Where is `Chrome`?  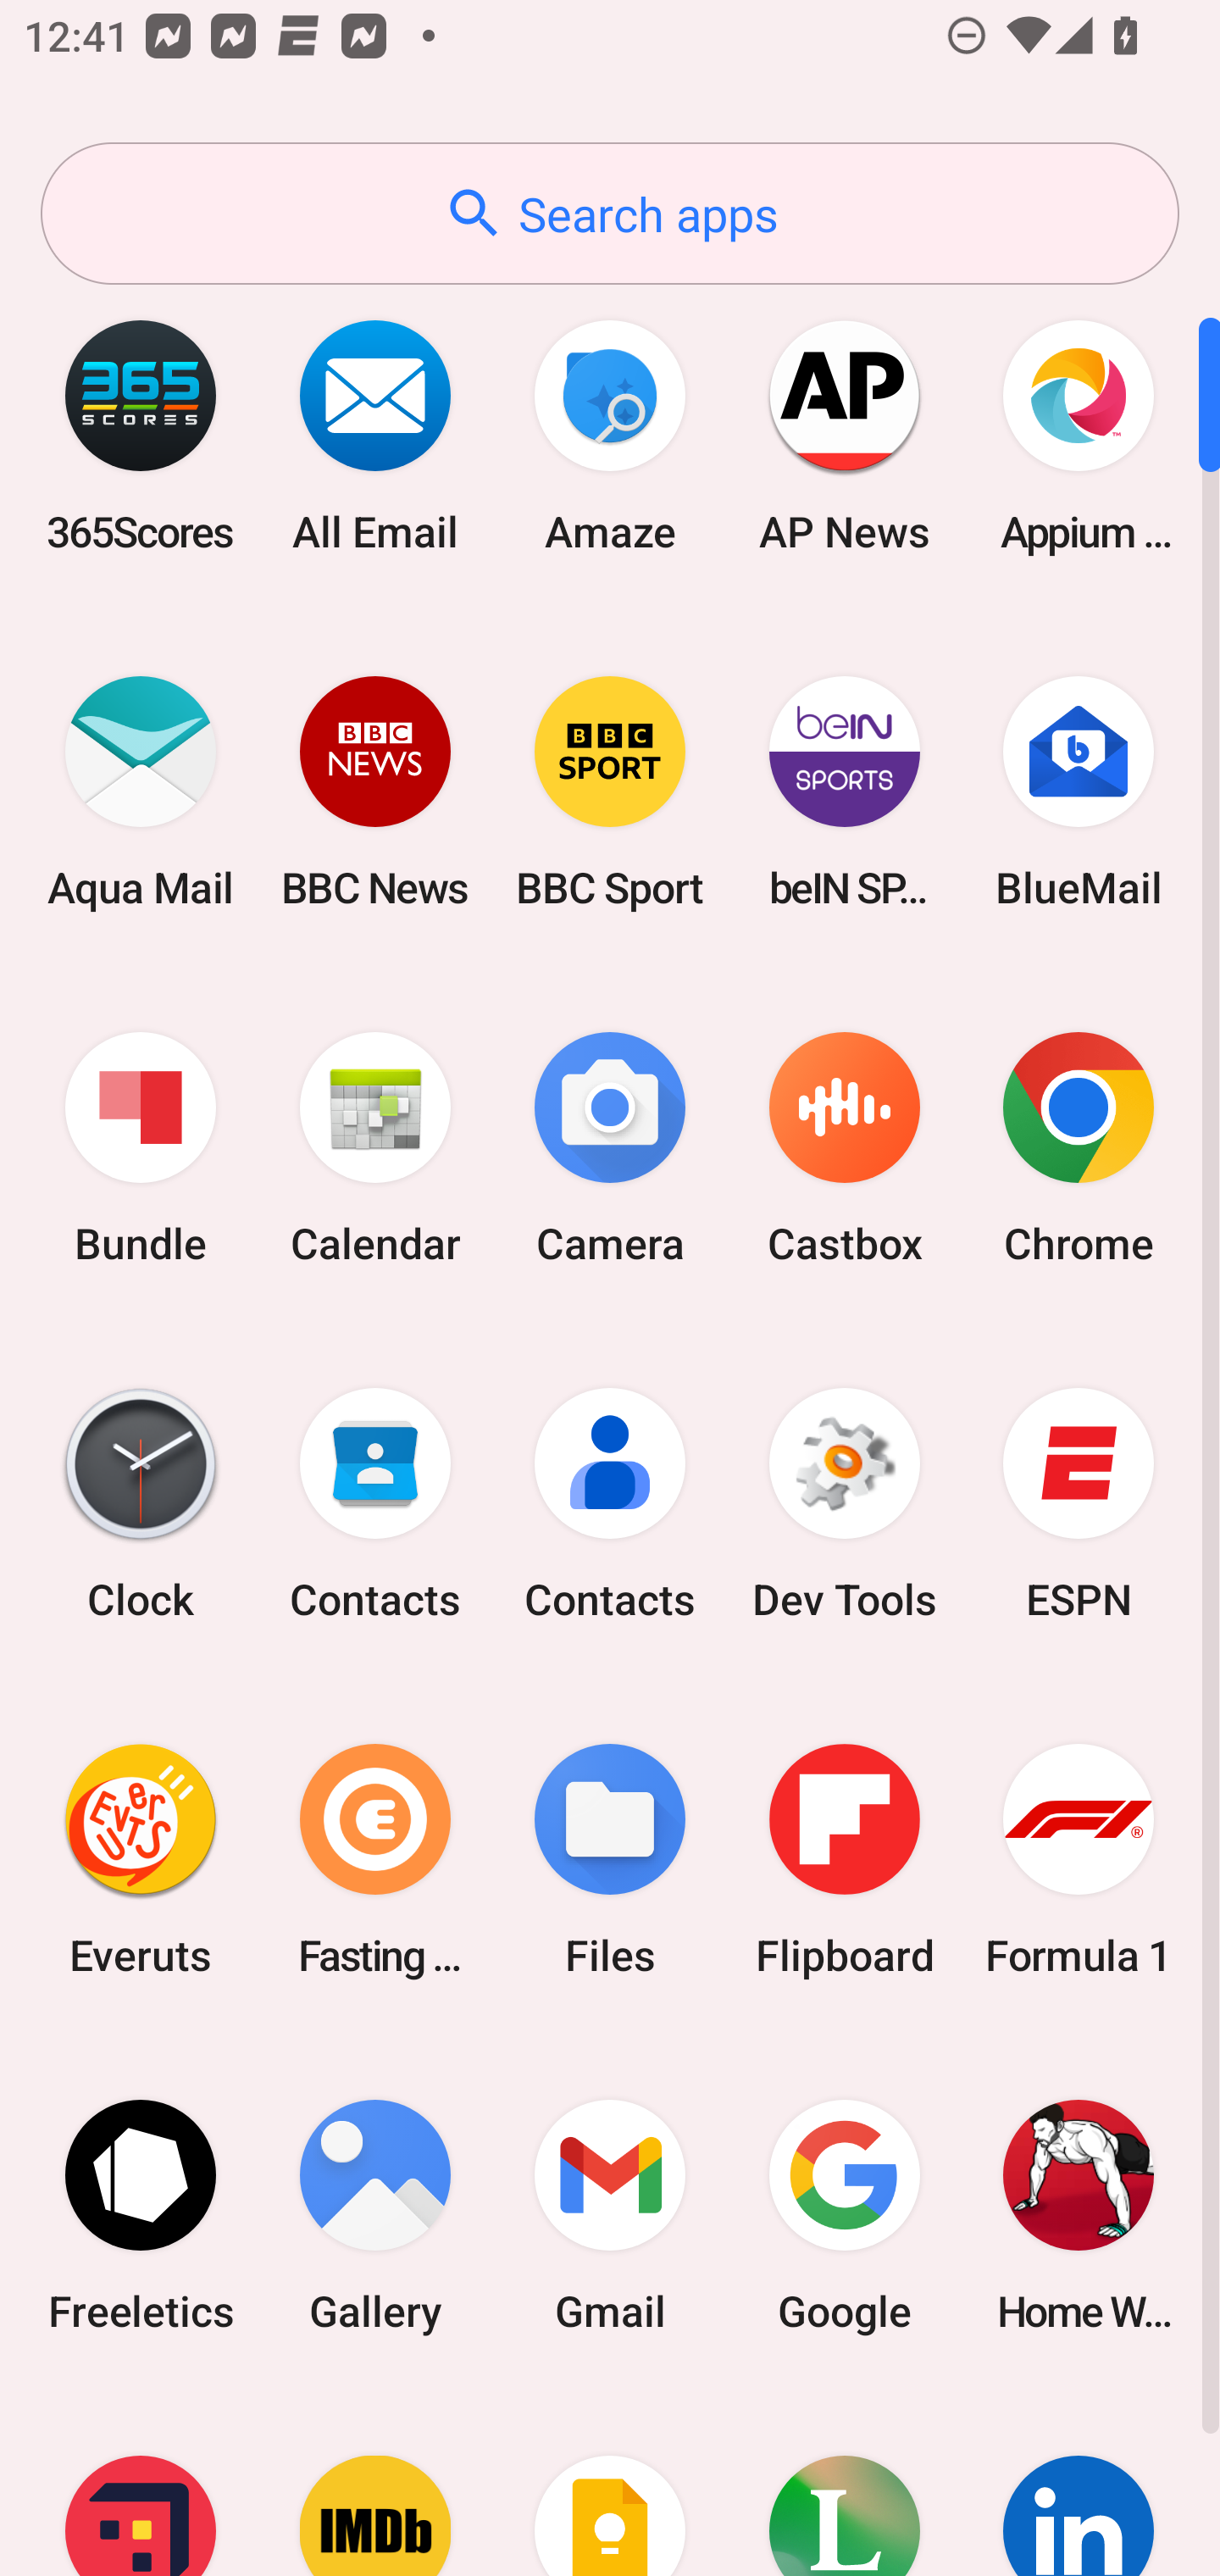 Chrome is located at coordinates (1079, 1149).